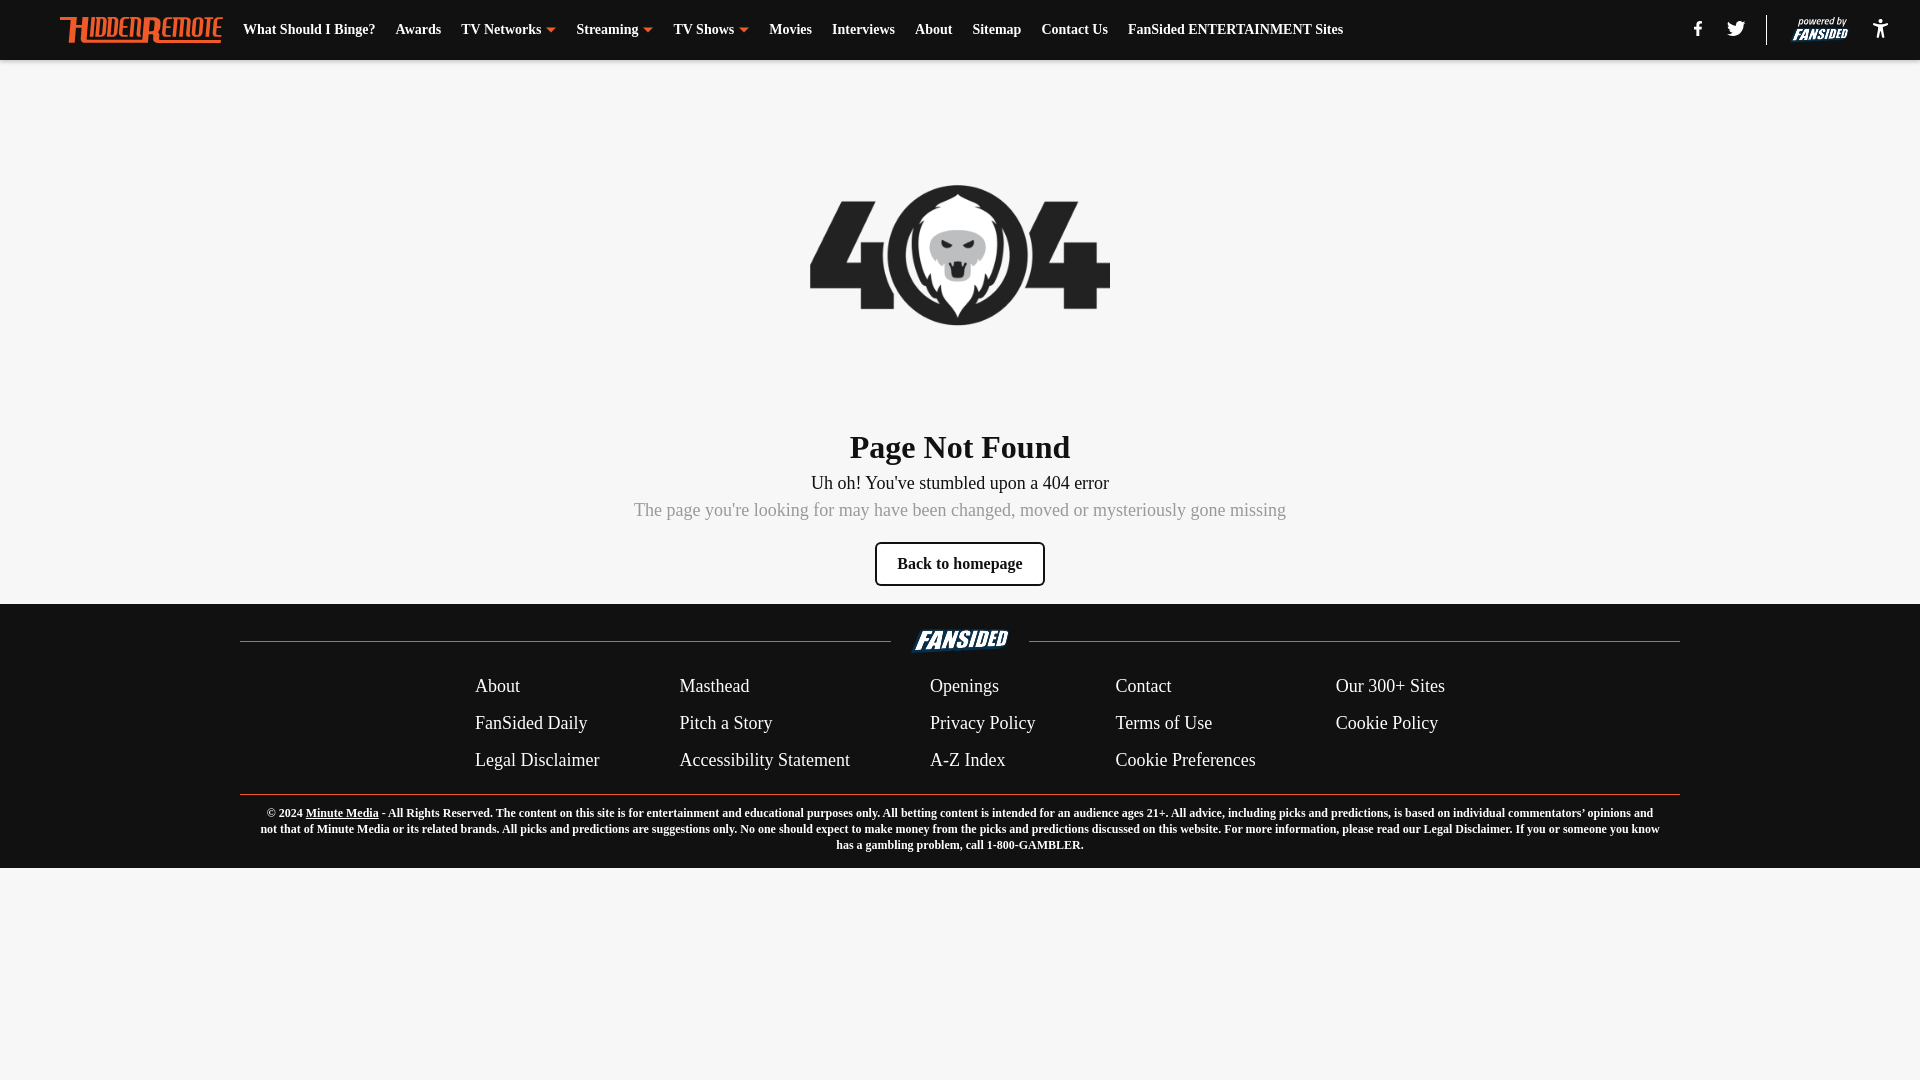  I want to click on About, so click(934, 30).